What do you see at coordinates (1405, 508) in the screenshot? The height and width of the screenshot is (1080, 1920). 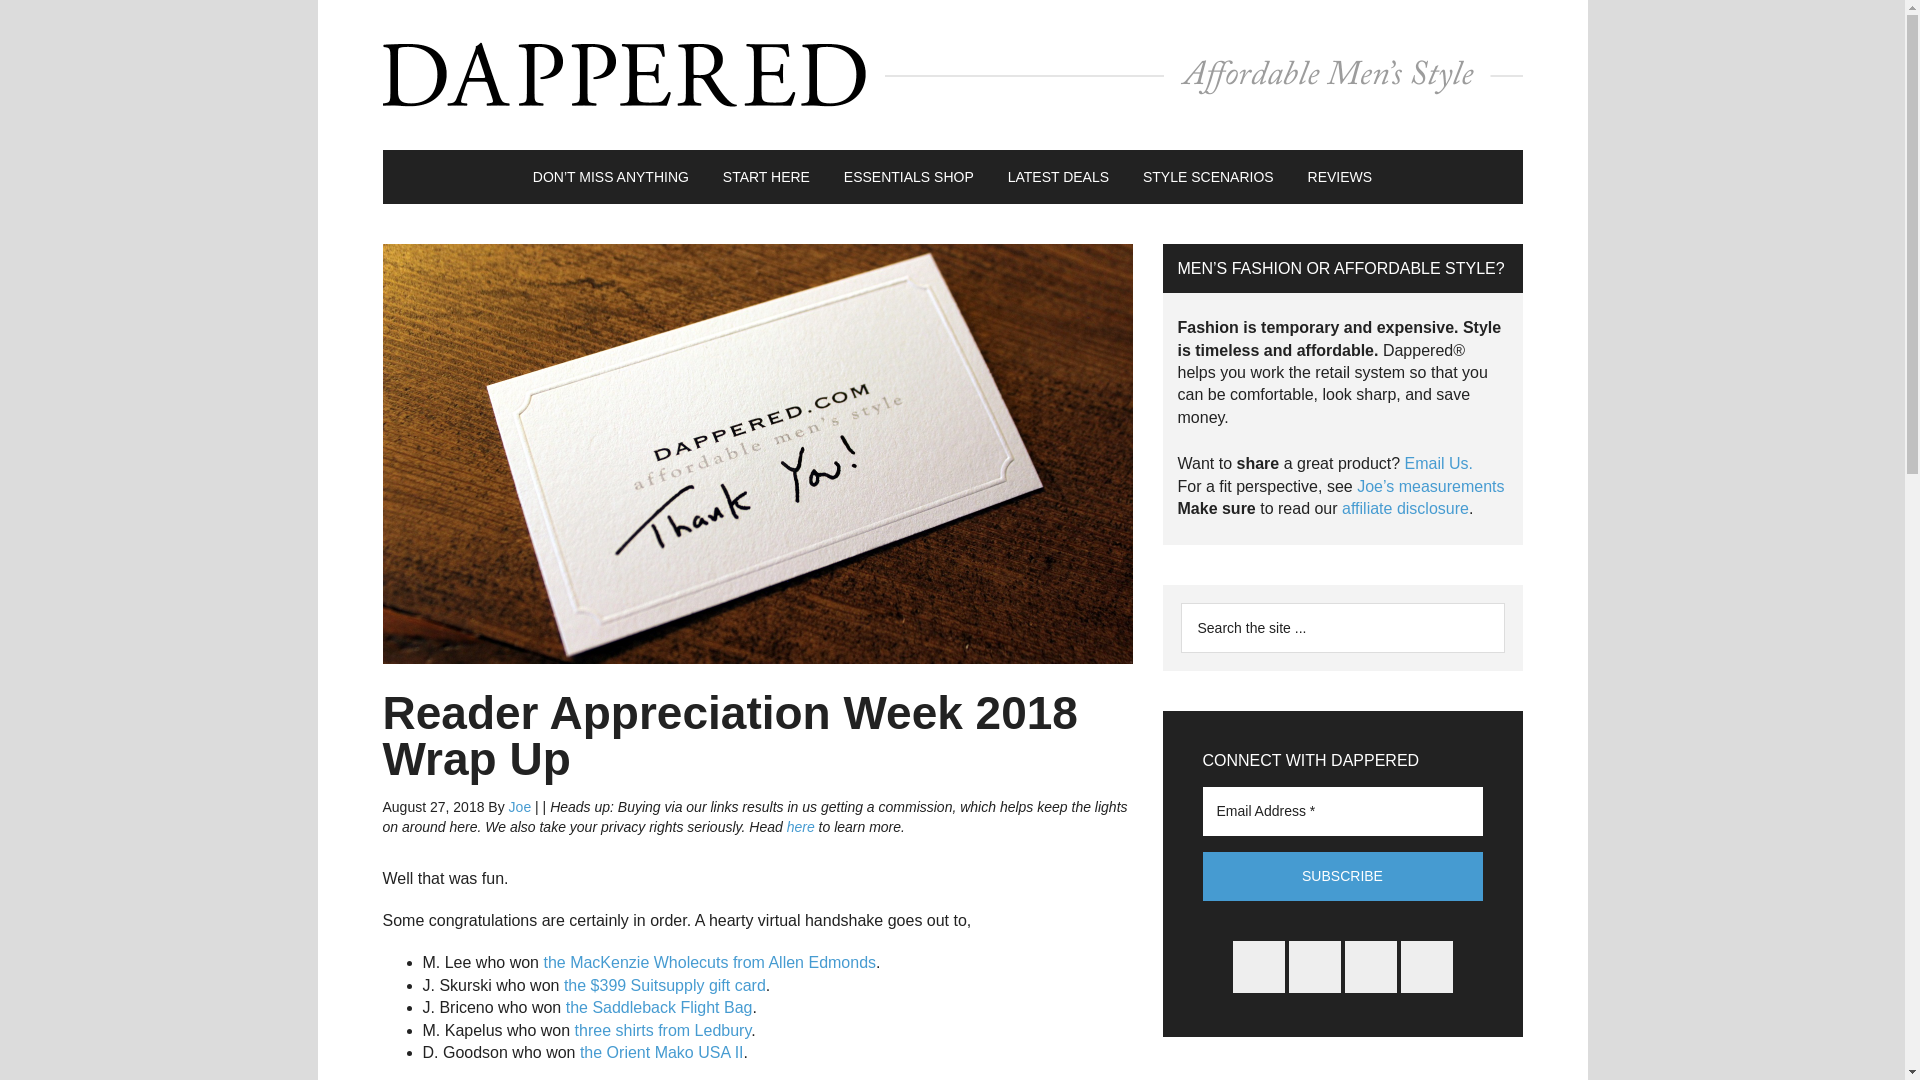 I see `Dappered Disclosures` at bounding box center [1405, 508].